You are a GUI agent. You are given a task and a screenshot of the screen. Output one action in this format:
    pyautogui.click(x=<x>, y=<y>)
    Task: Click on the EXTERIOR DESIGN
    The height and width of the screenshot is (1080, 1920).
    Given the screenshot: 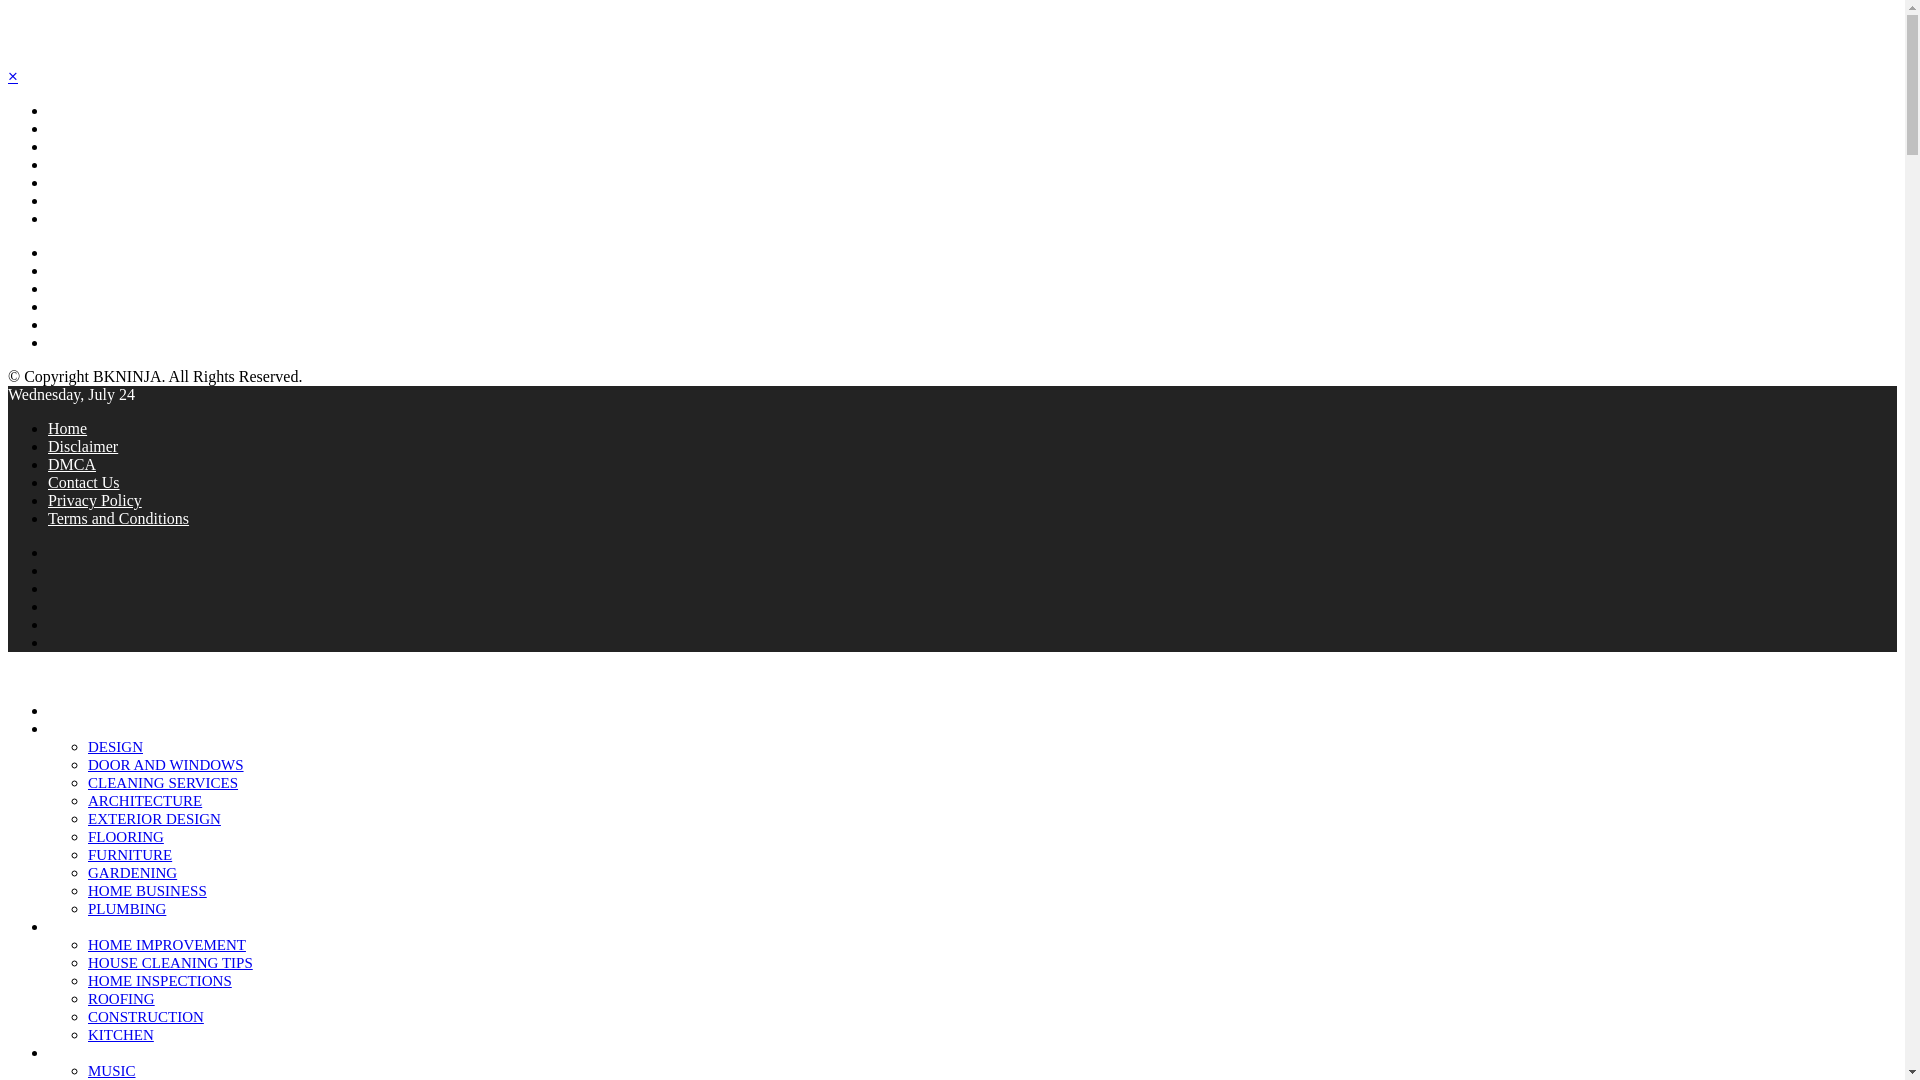 What is the action you would take?
    pyautogui.click(x=154, y=819)
    